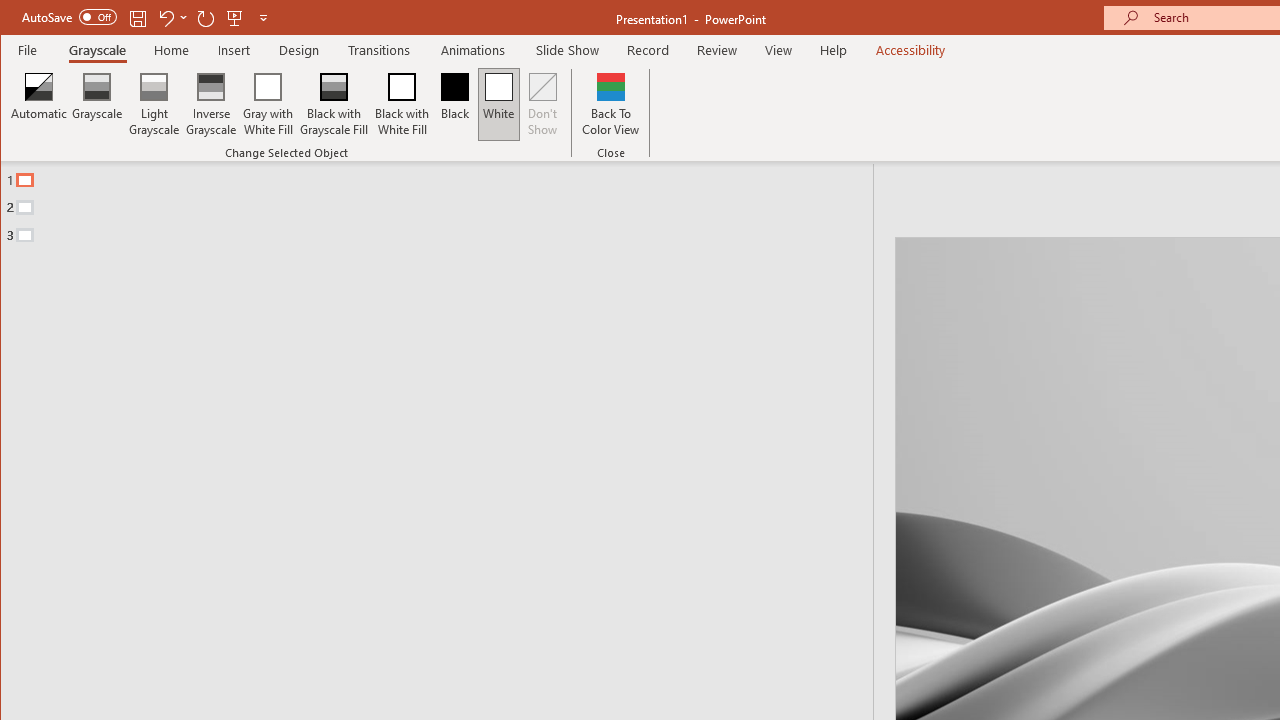  I want to click on Black with Grayscale Fill, so click(334, 104).